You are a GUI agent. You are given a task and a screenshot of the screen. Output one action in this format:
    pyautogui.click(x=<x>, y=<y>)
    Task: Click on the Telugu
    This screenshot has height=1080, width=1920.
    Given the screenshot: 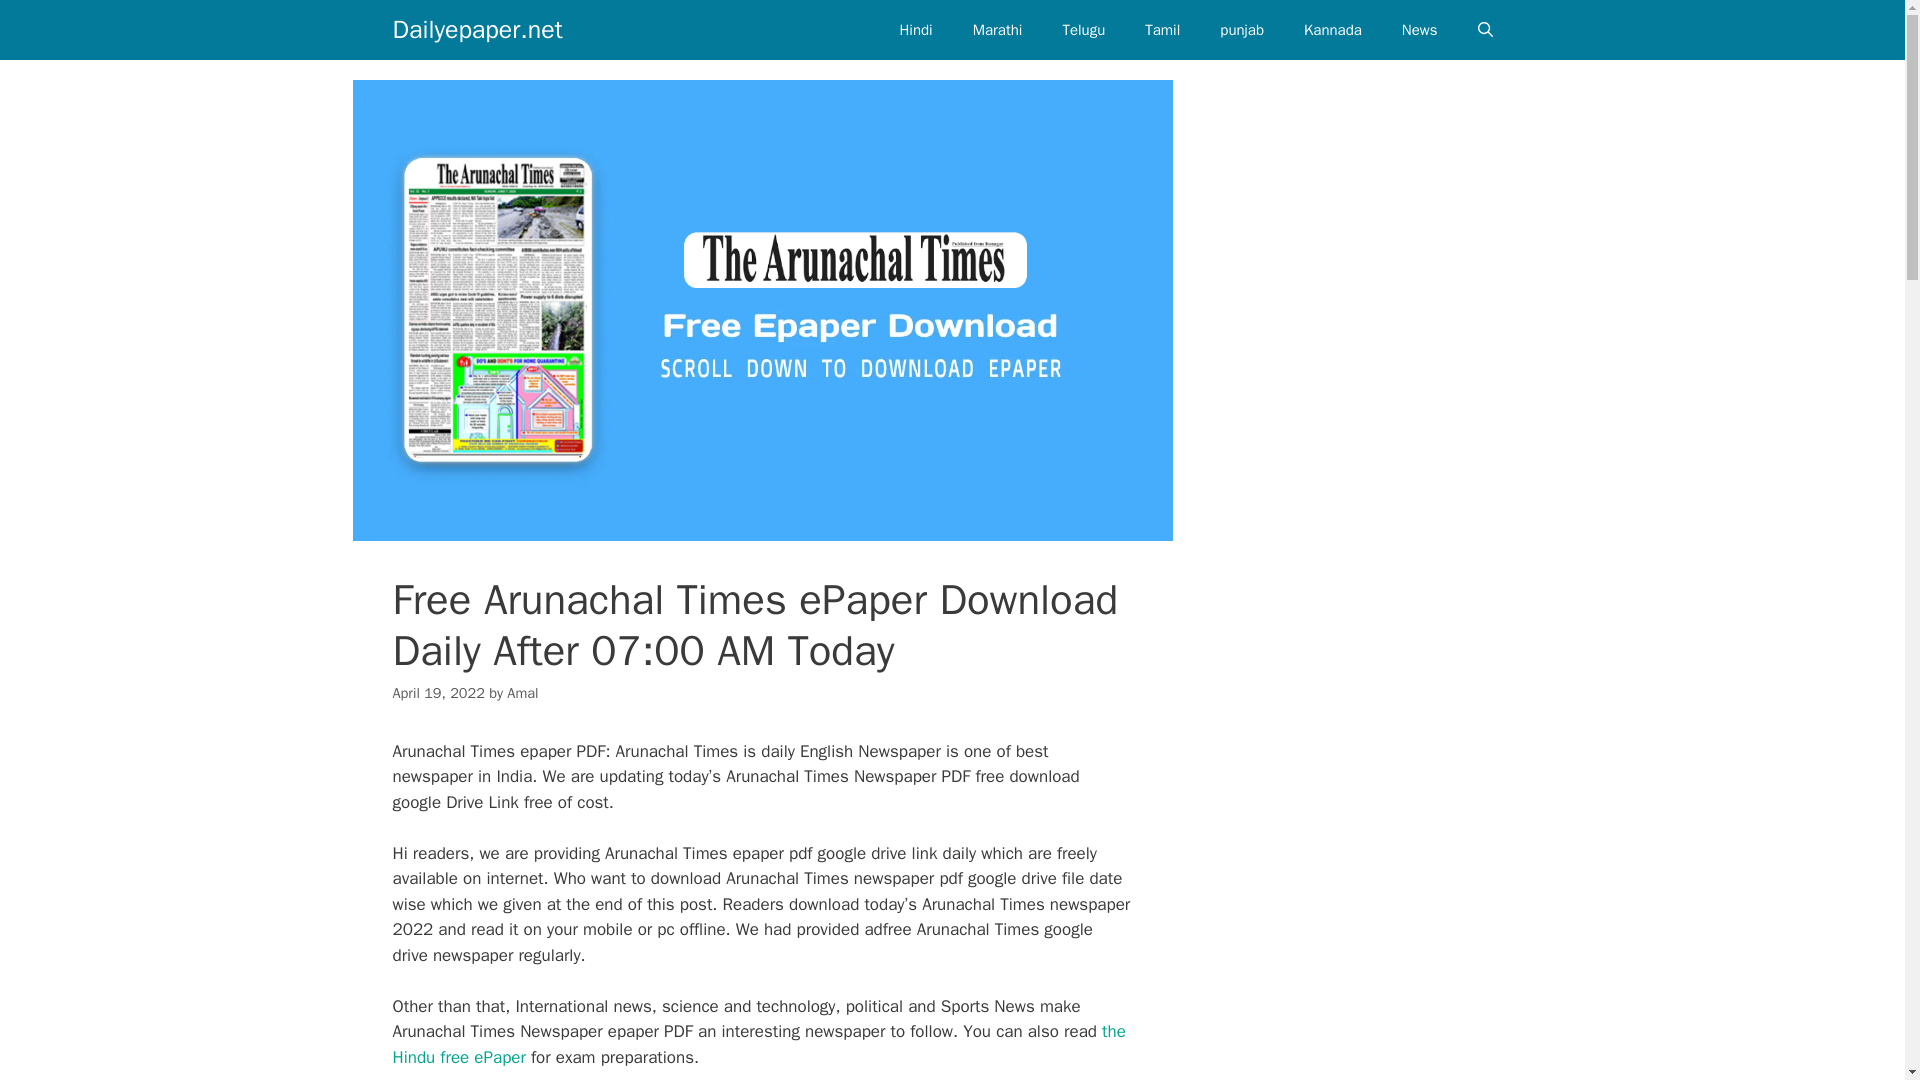 What is the action you would take?
    pyautogui.click(x=1084, y=30)
    